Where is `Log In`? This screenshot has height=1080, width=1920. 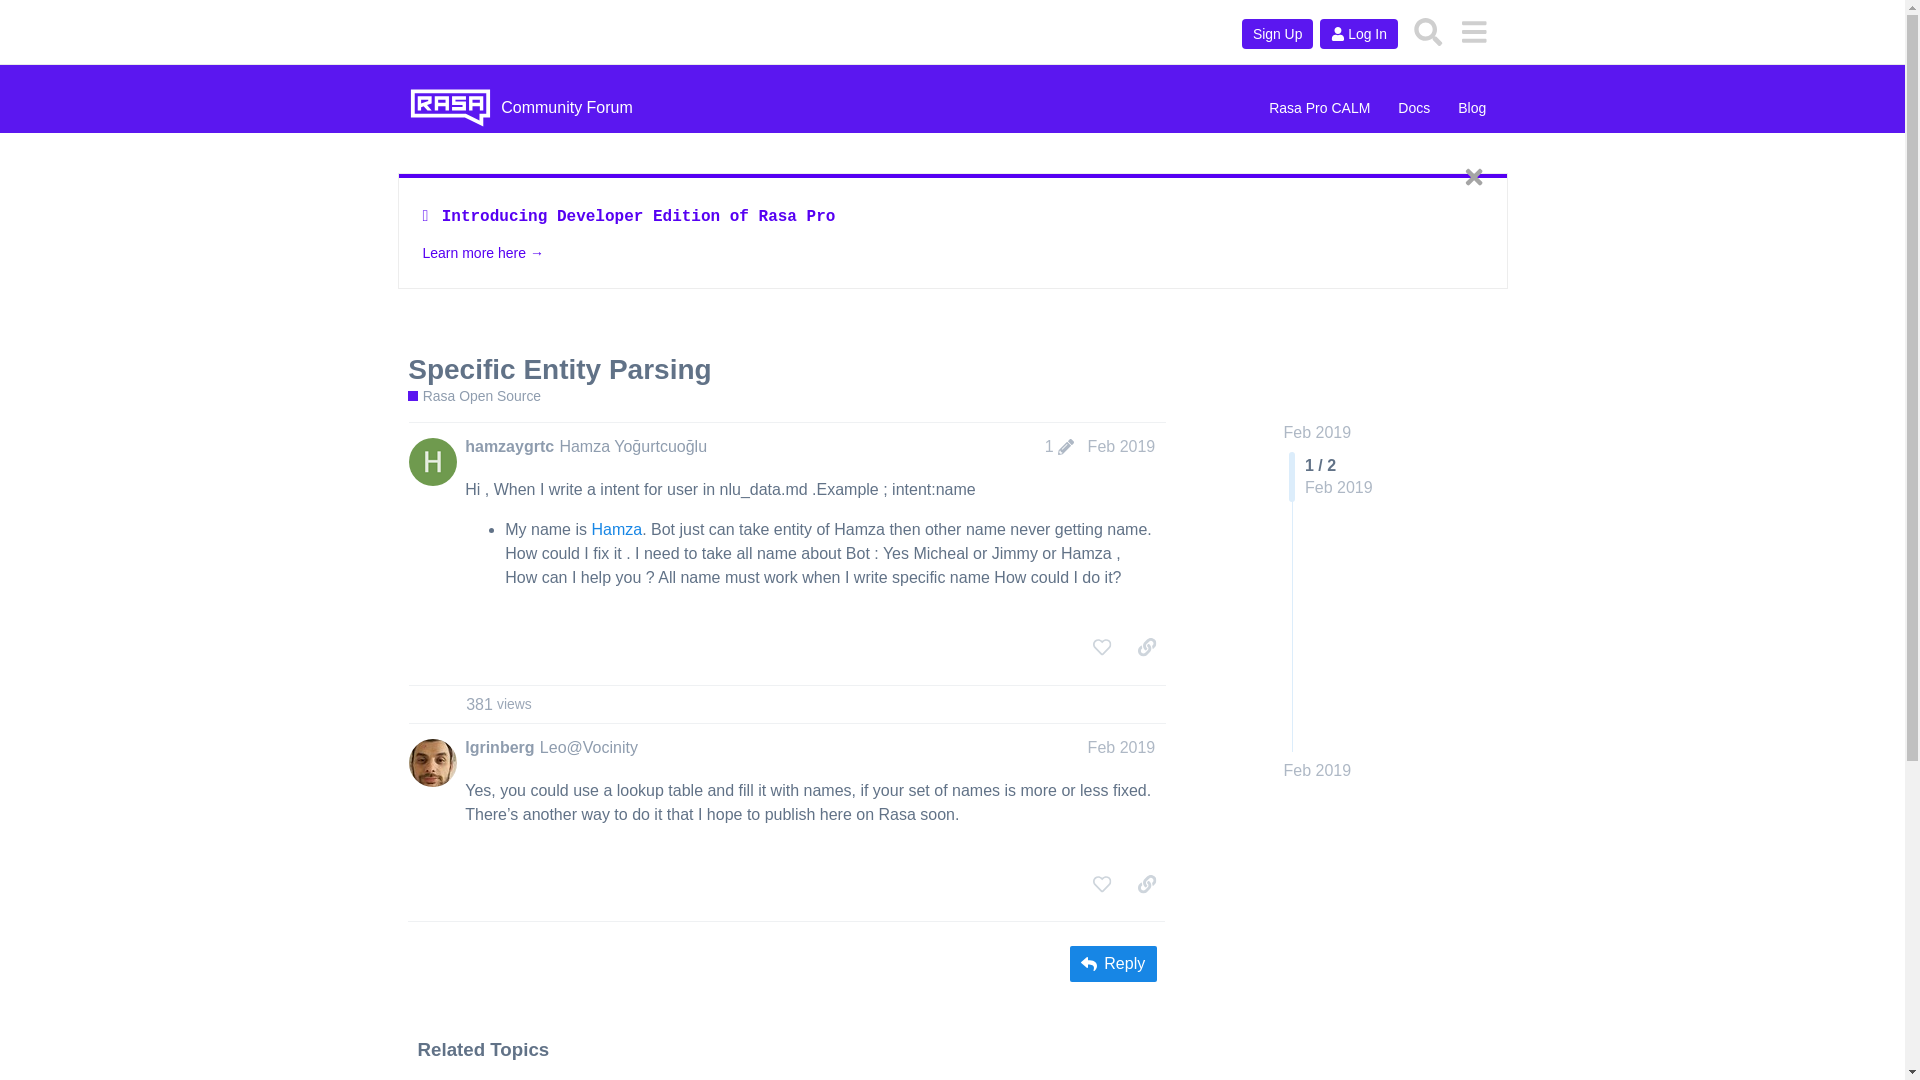
Log In is located at coordinates (1113, 964).